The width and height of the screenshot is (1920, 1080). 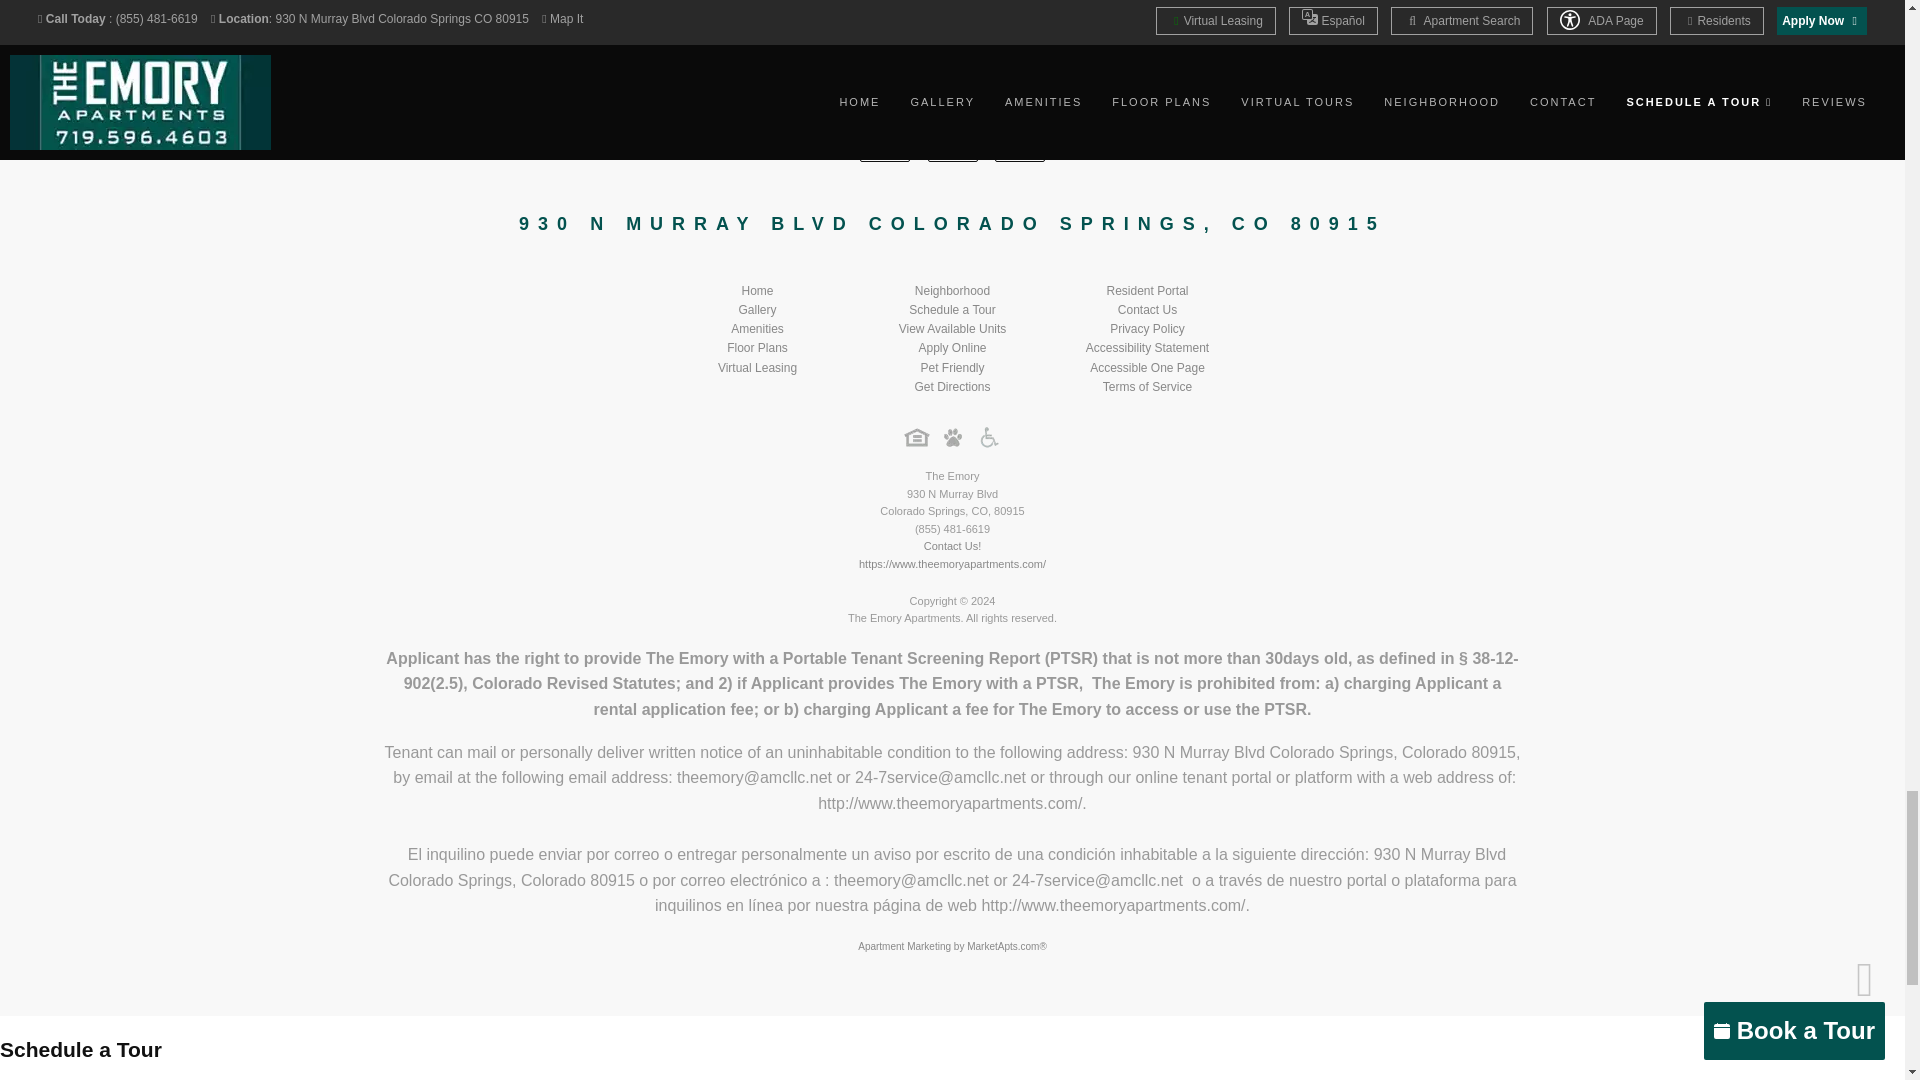 I want to click on The Emory Apartments' google link, so click(x=952, y=137).